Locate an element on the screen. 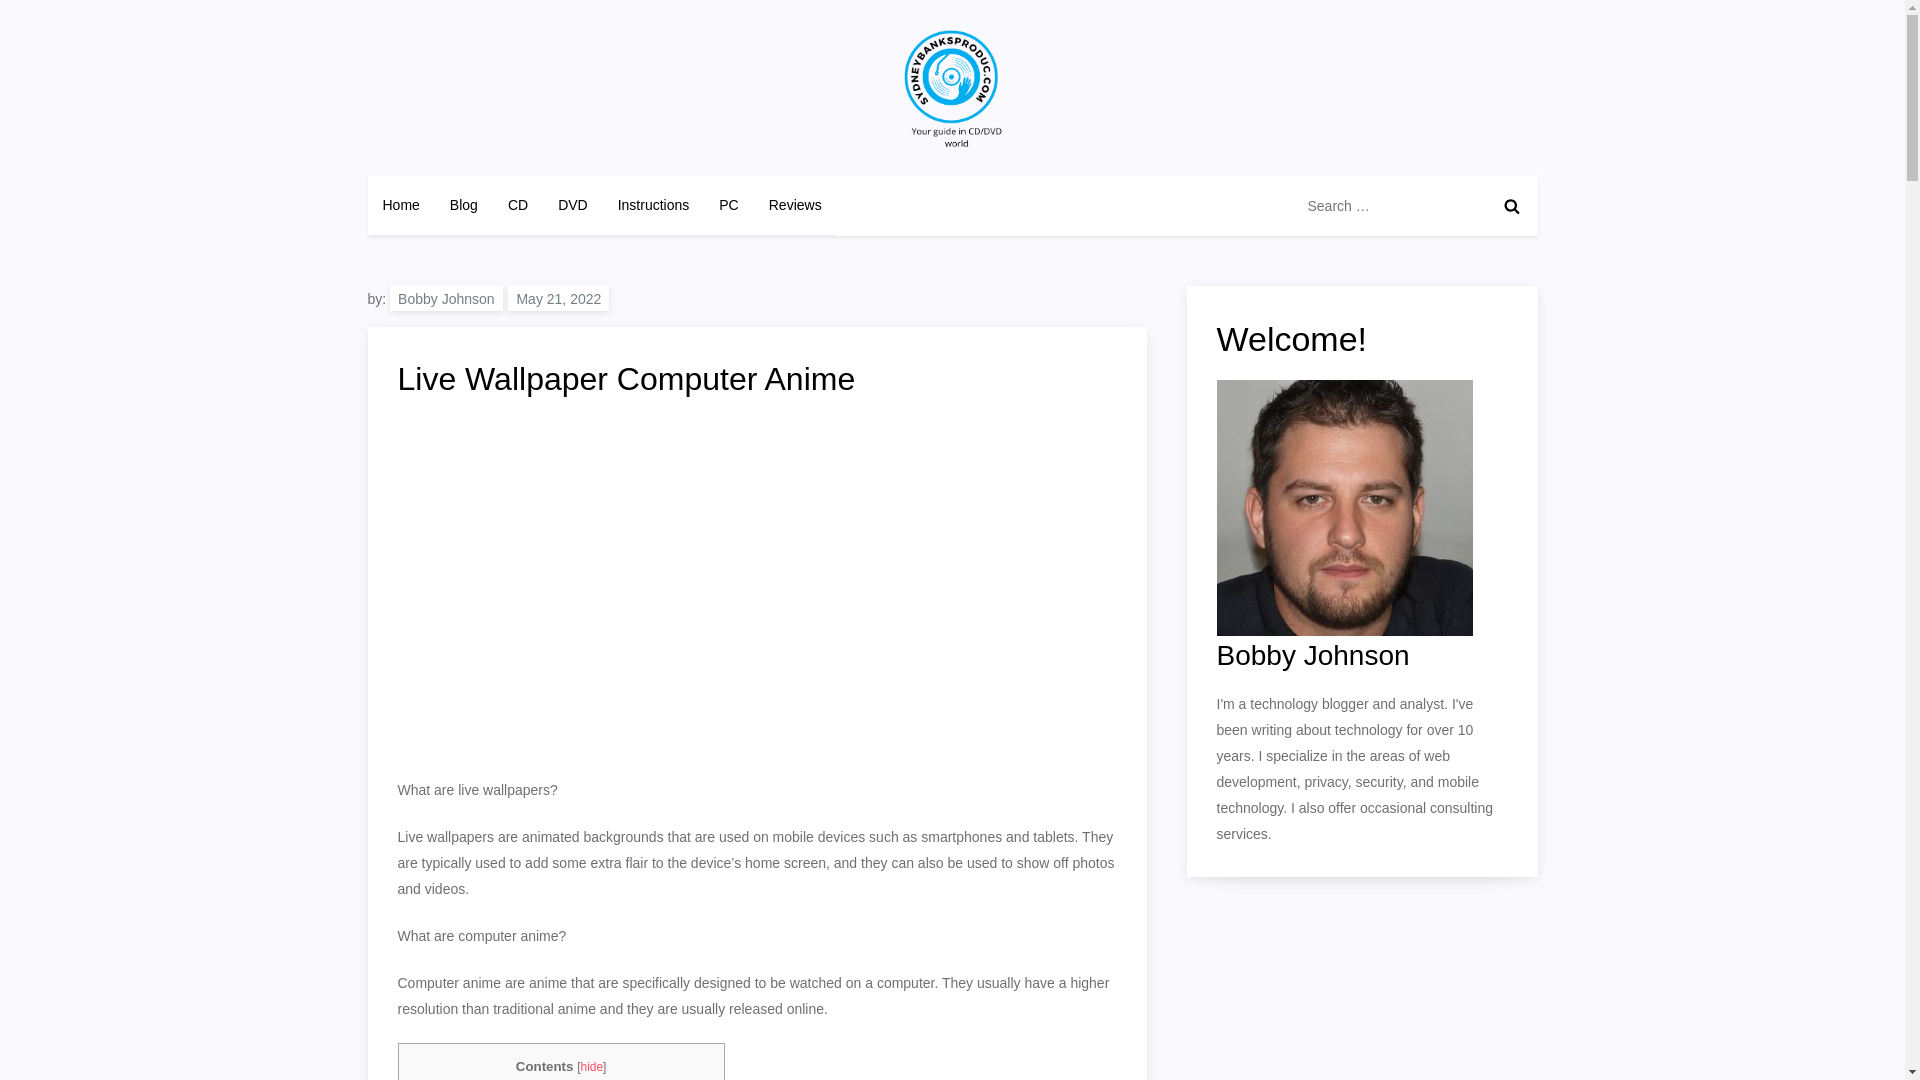 The width and height of the screenshot is (1920, 1080). Instructions is located at coordinates (653, 204).